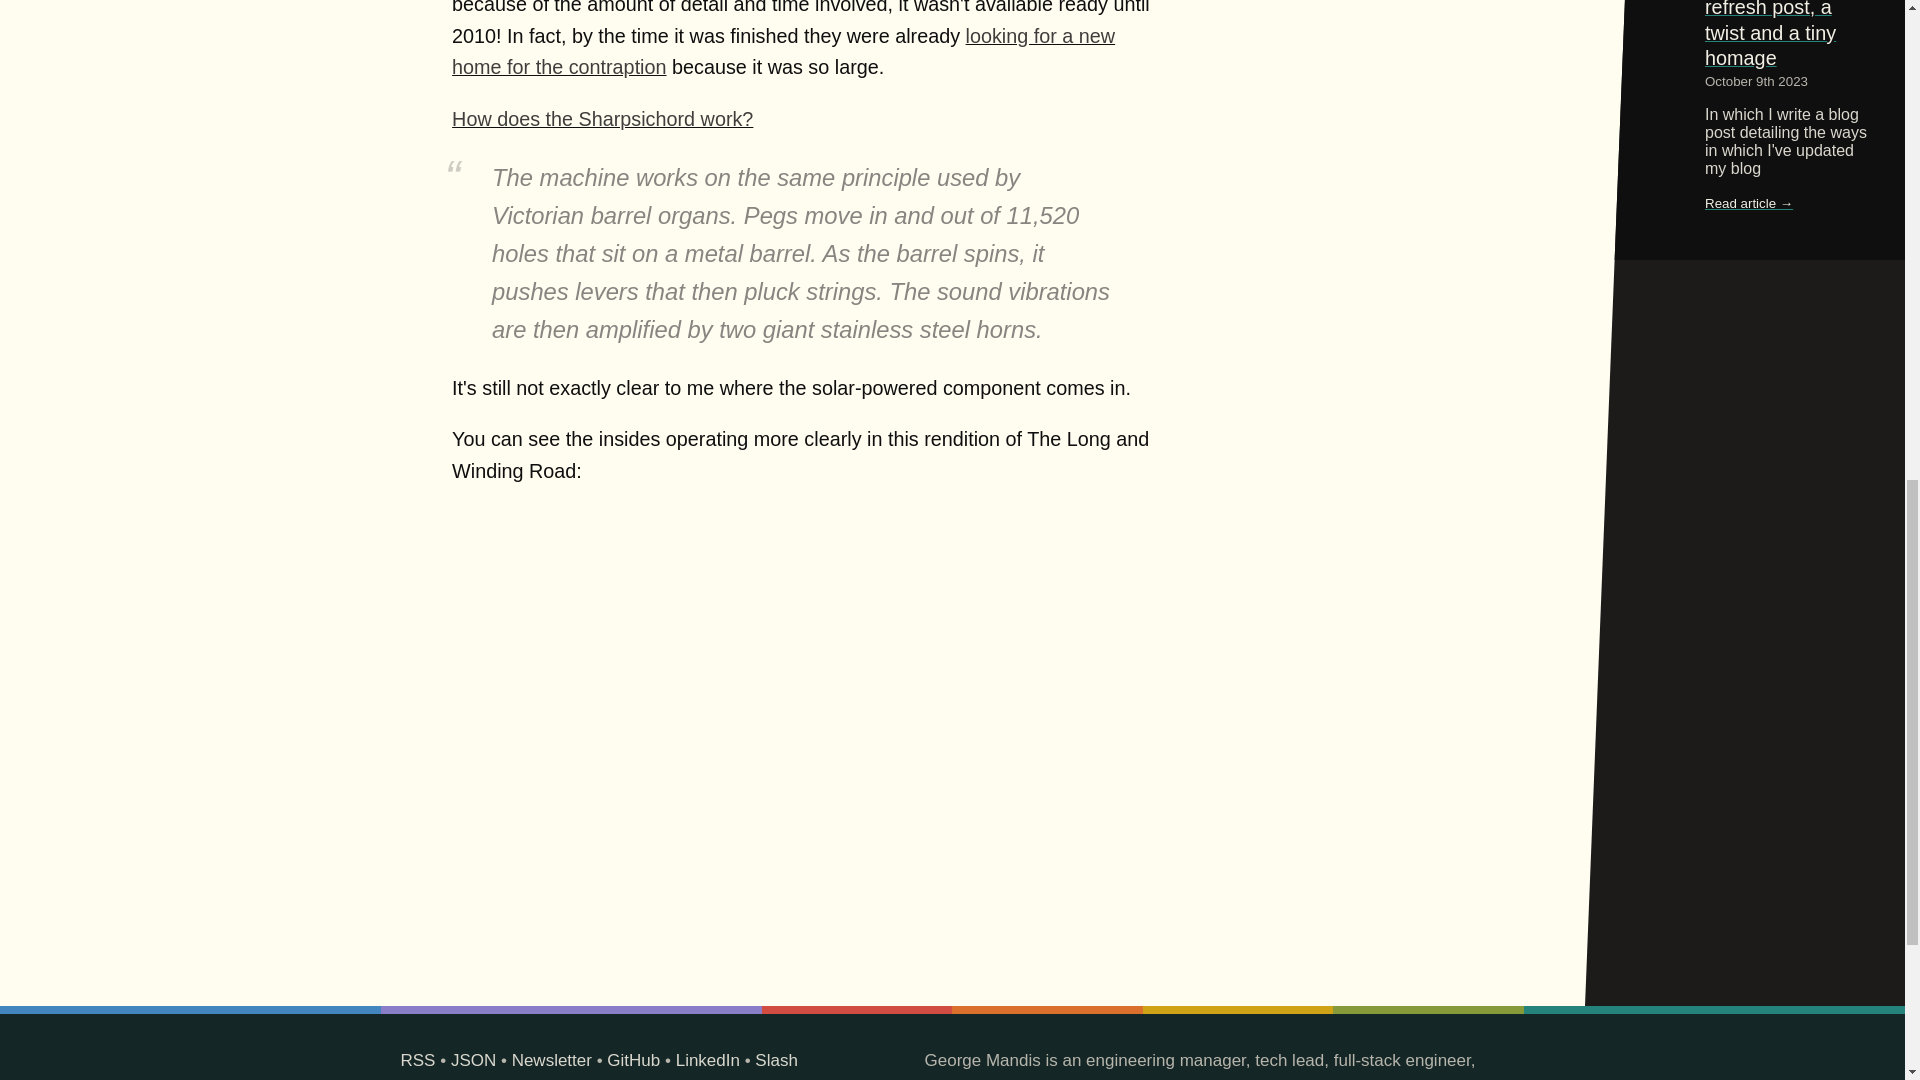  What do you see at coordinates (552, 1060) in the screenshot?
I see `Newsletter` at bounding box center [552, 1060].